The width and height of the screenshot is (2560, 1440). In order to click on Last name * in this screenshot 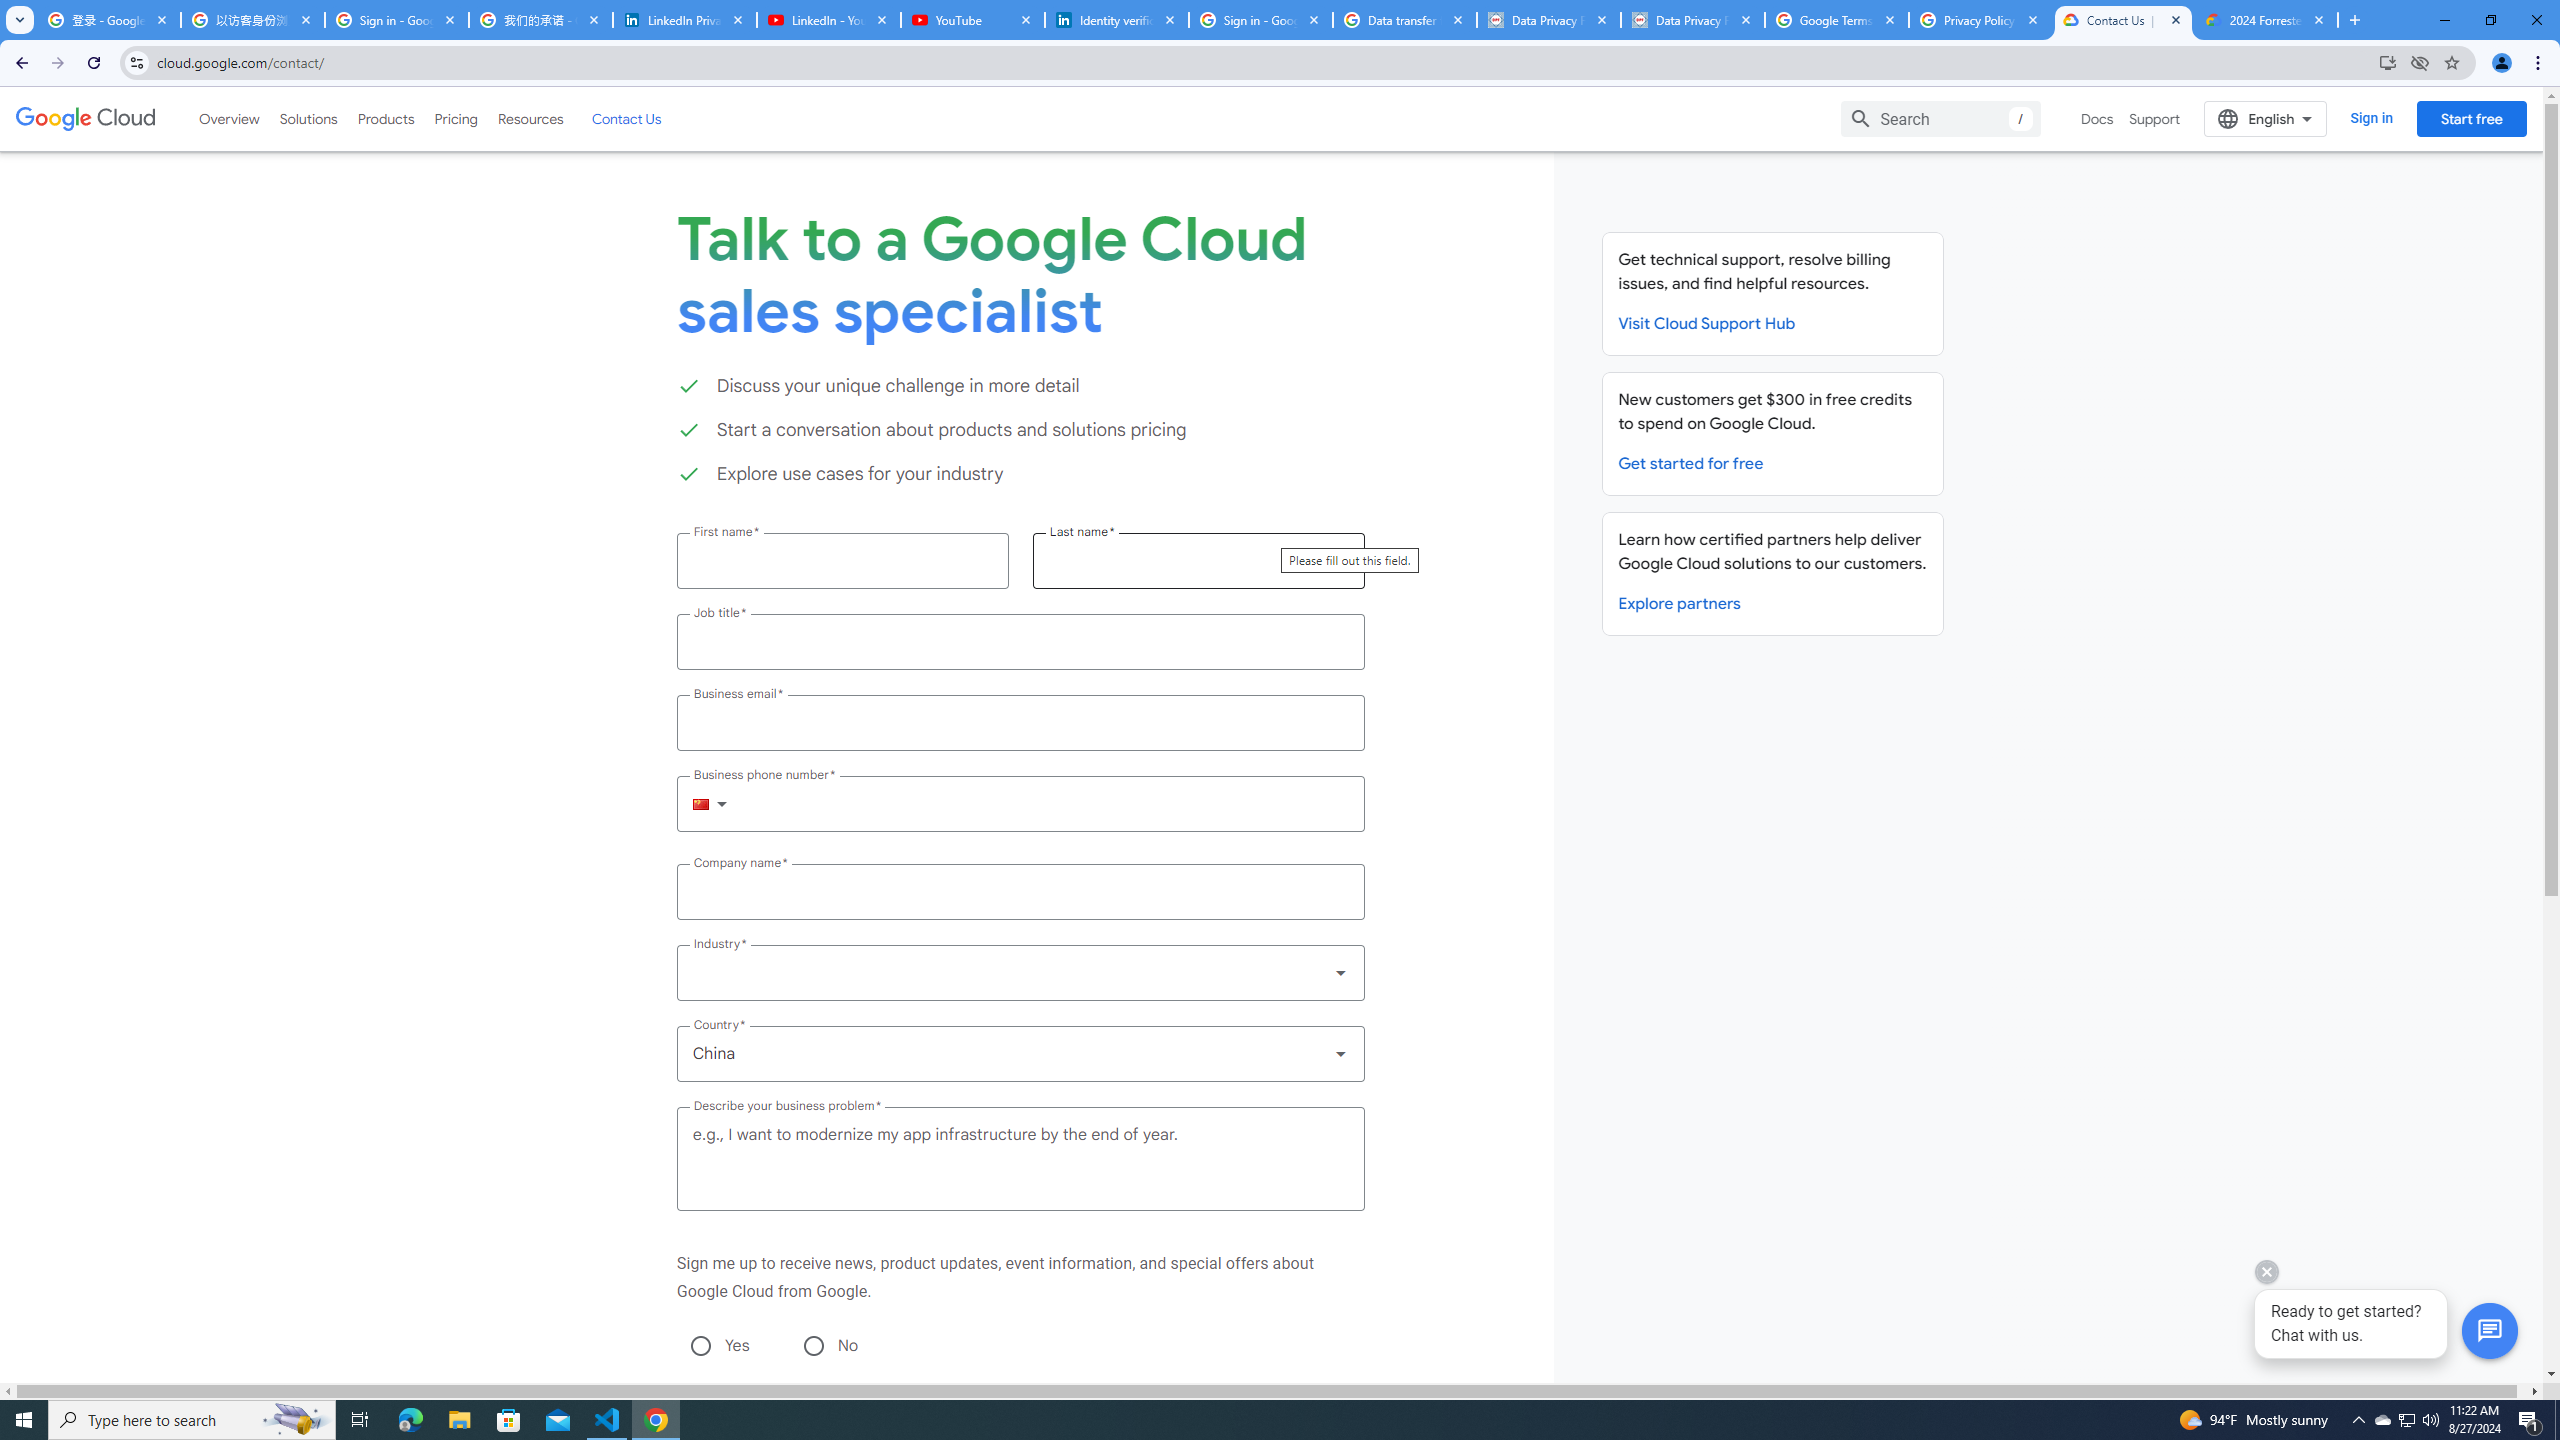, I will do `click(1198, 560)`.